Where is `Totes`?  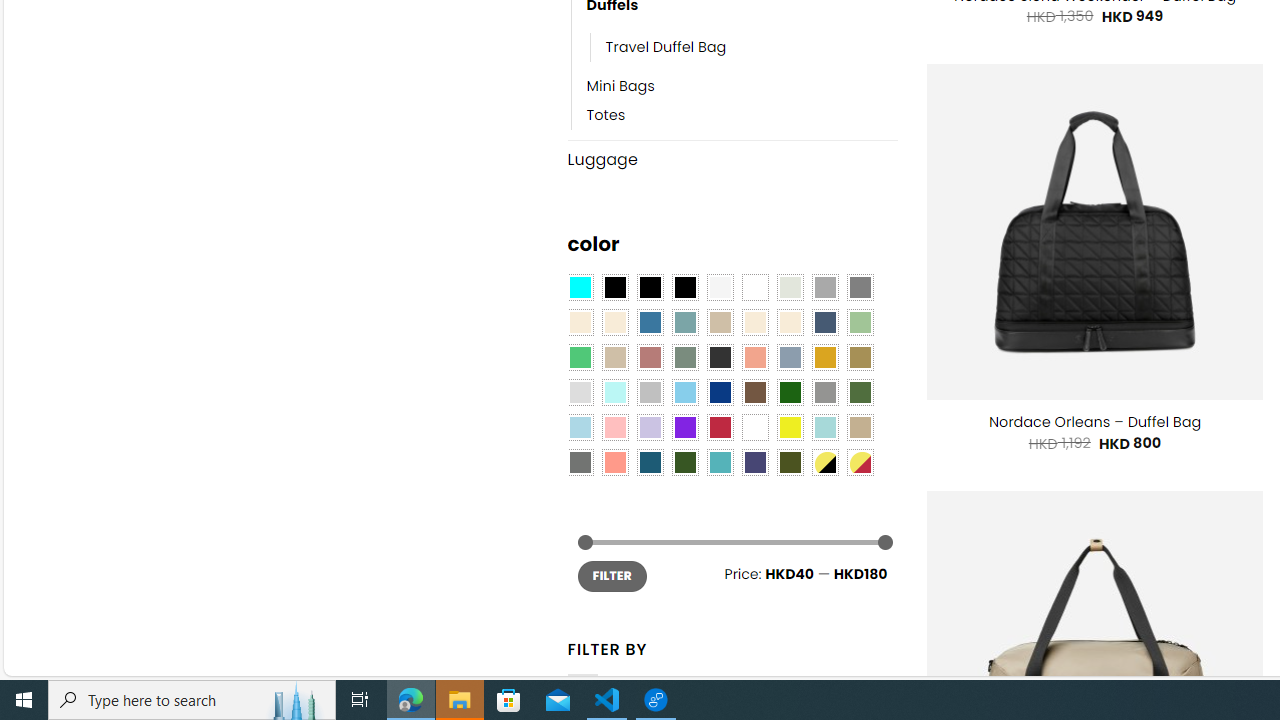
Totes is located at coordinates (742, 116).